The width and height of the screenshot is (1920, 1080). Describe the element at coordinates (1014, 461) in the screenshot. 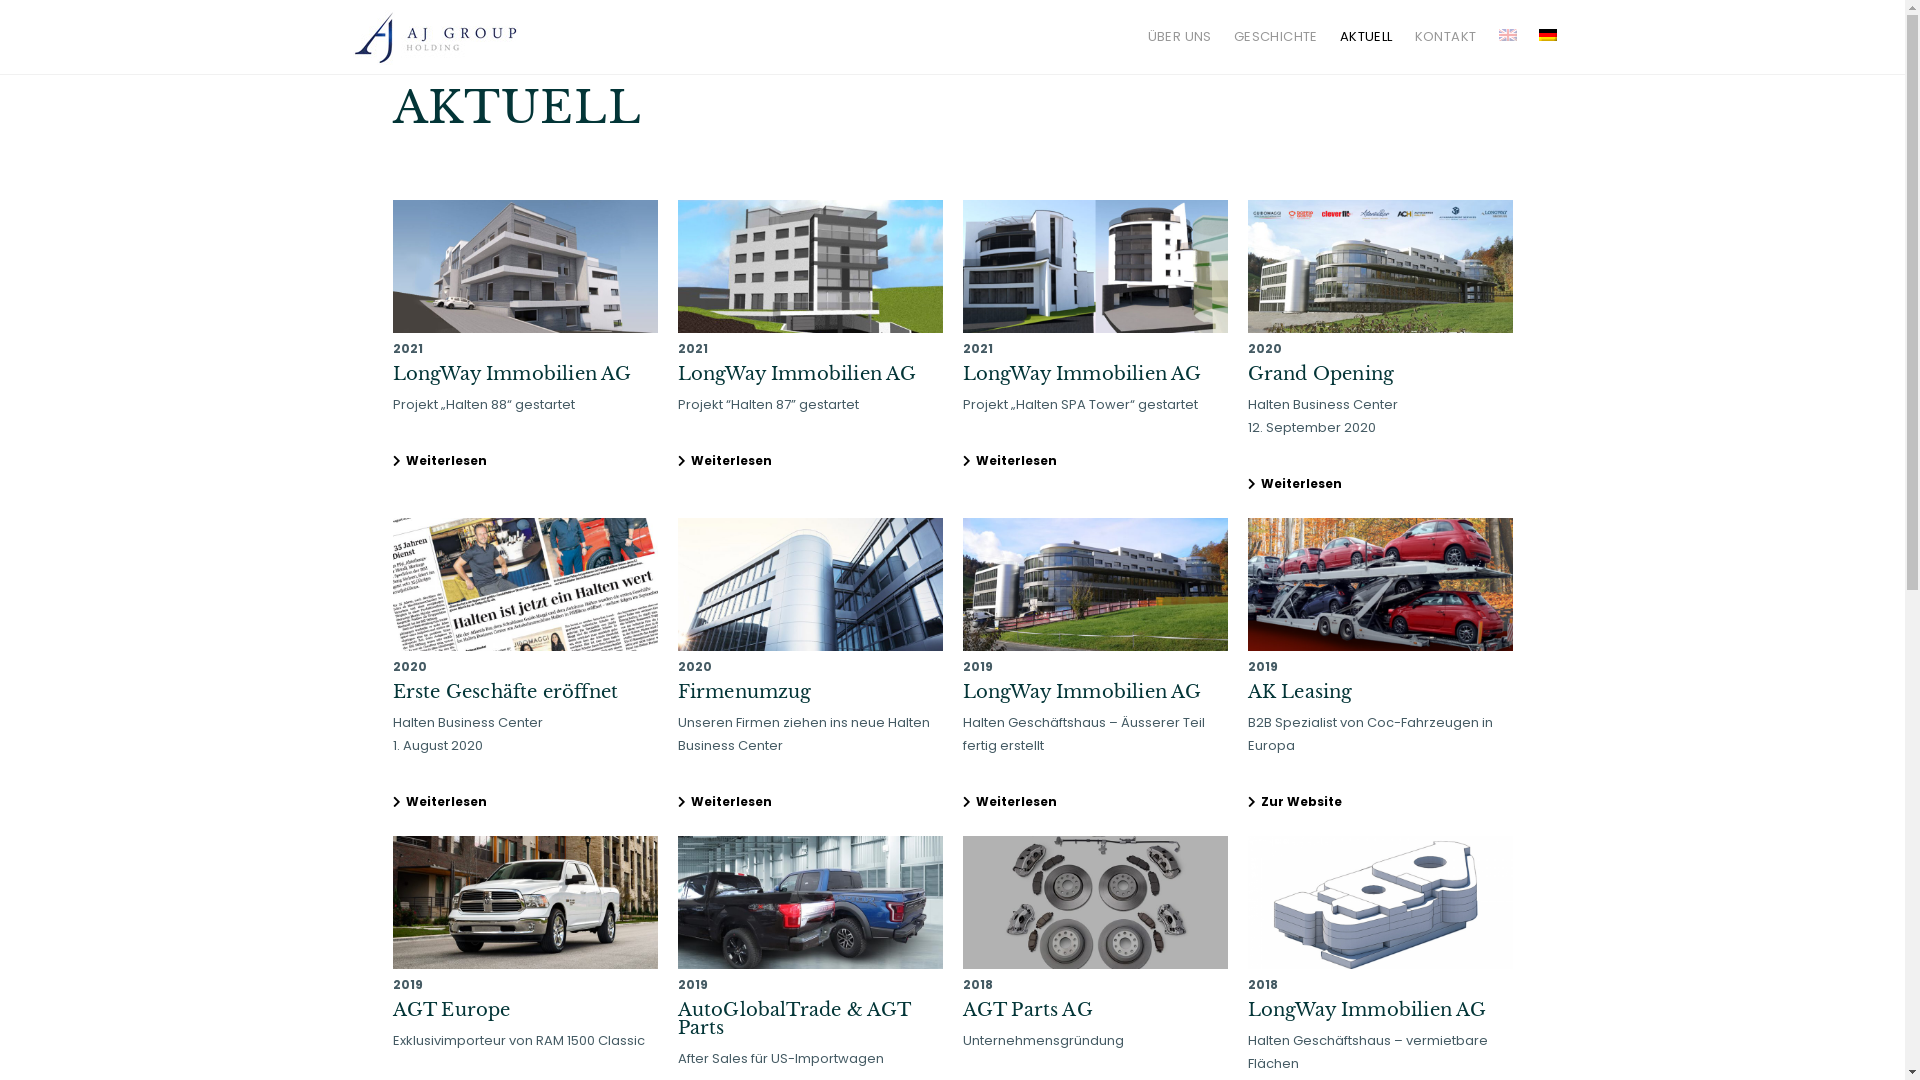

I see `Weiterlesen` at that location.